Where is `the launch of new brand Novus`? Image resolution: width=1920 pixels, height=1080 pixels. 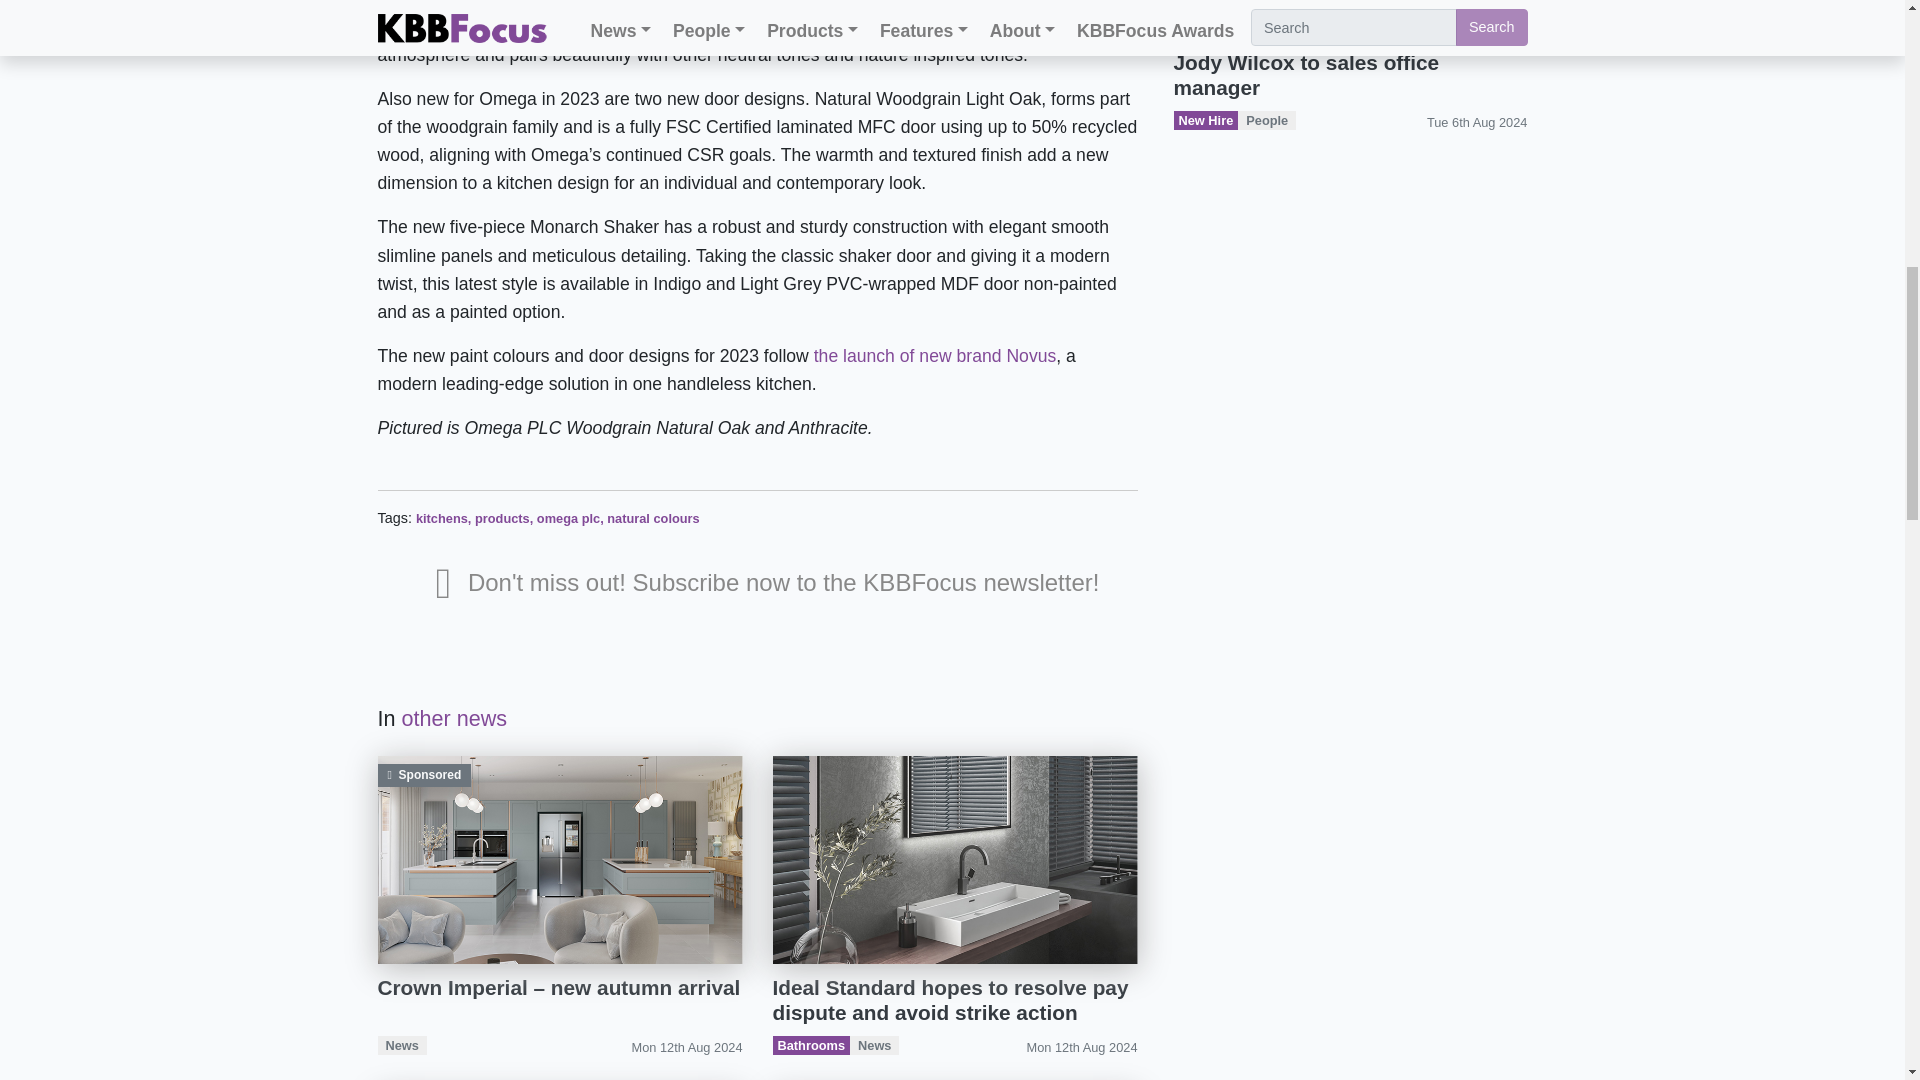 the launch of new brand Novus is located at coordinates (936, 356).